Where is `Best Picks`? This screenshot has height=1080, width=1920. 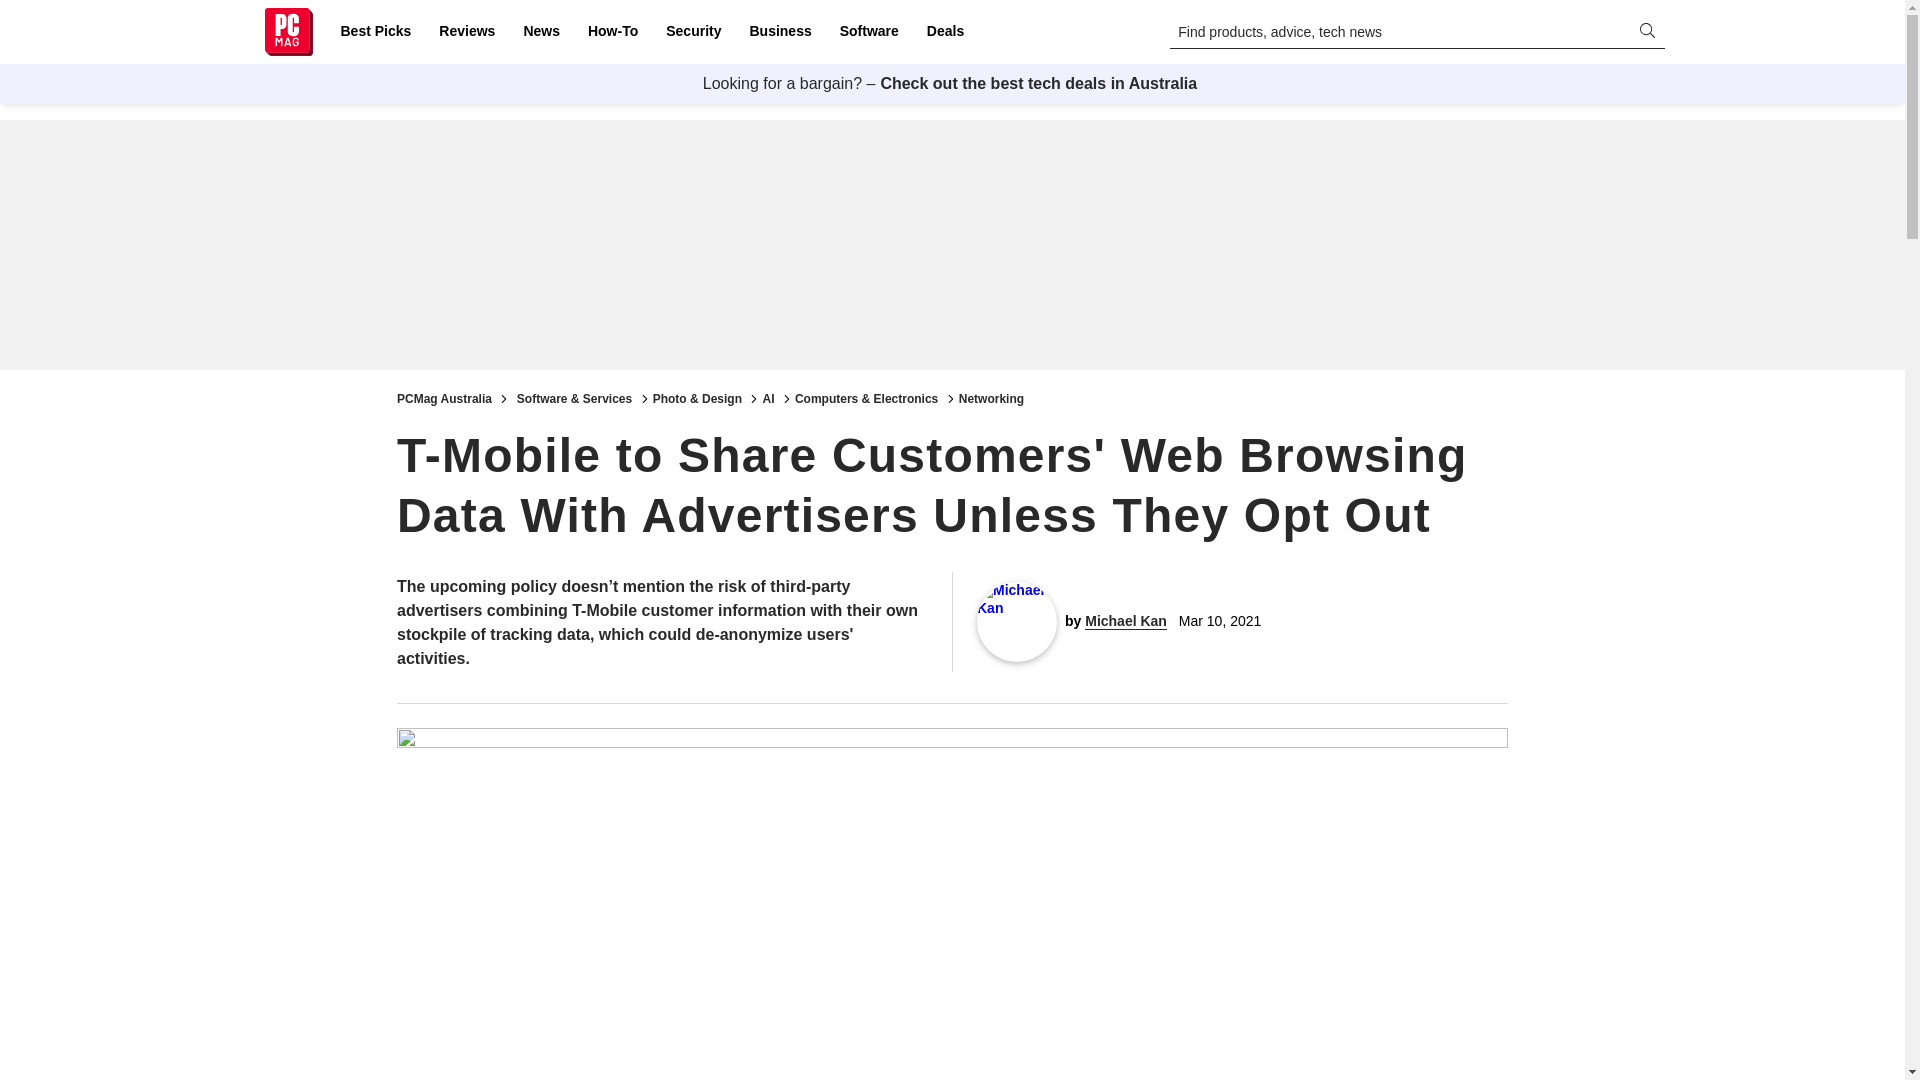
Best Picks is located at coordinates (375, 32).